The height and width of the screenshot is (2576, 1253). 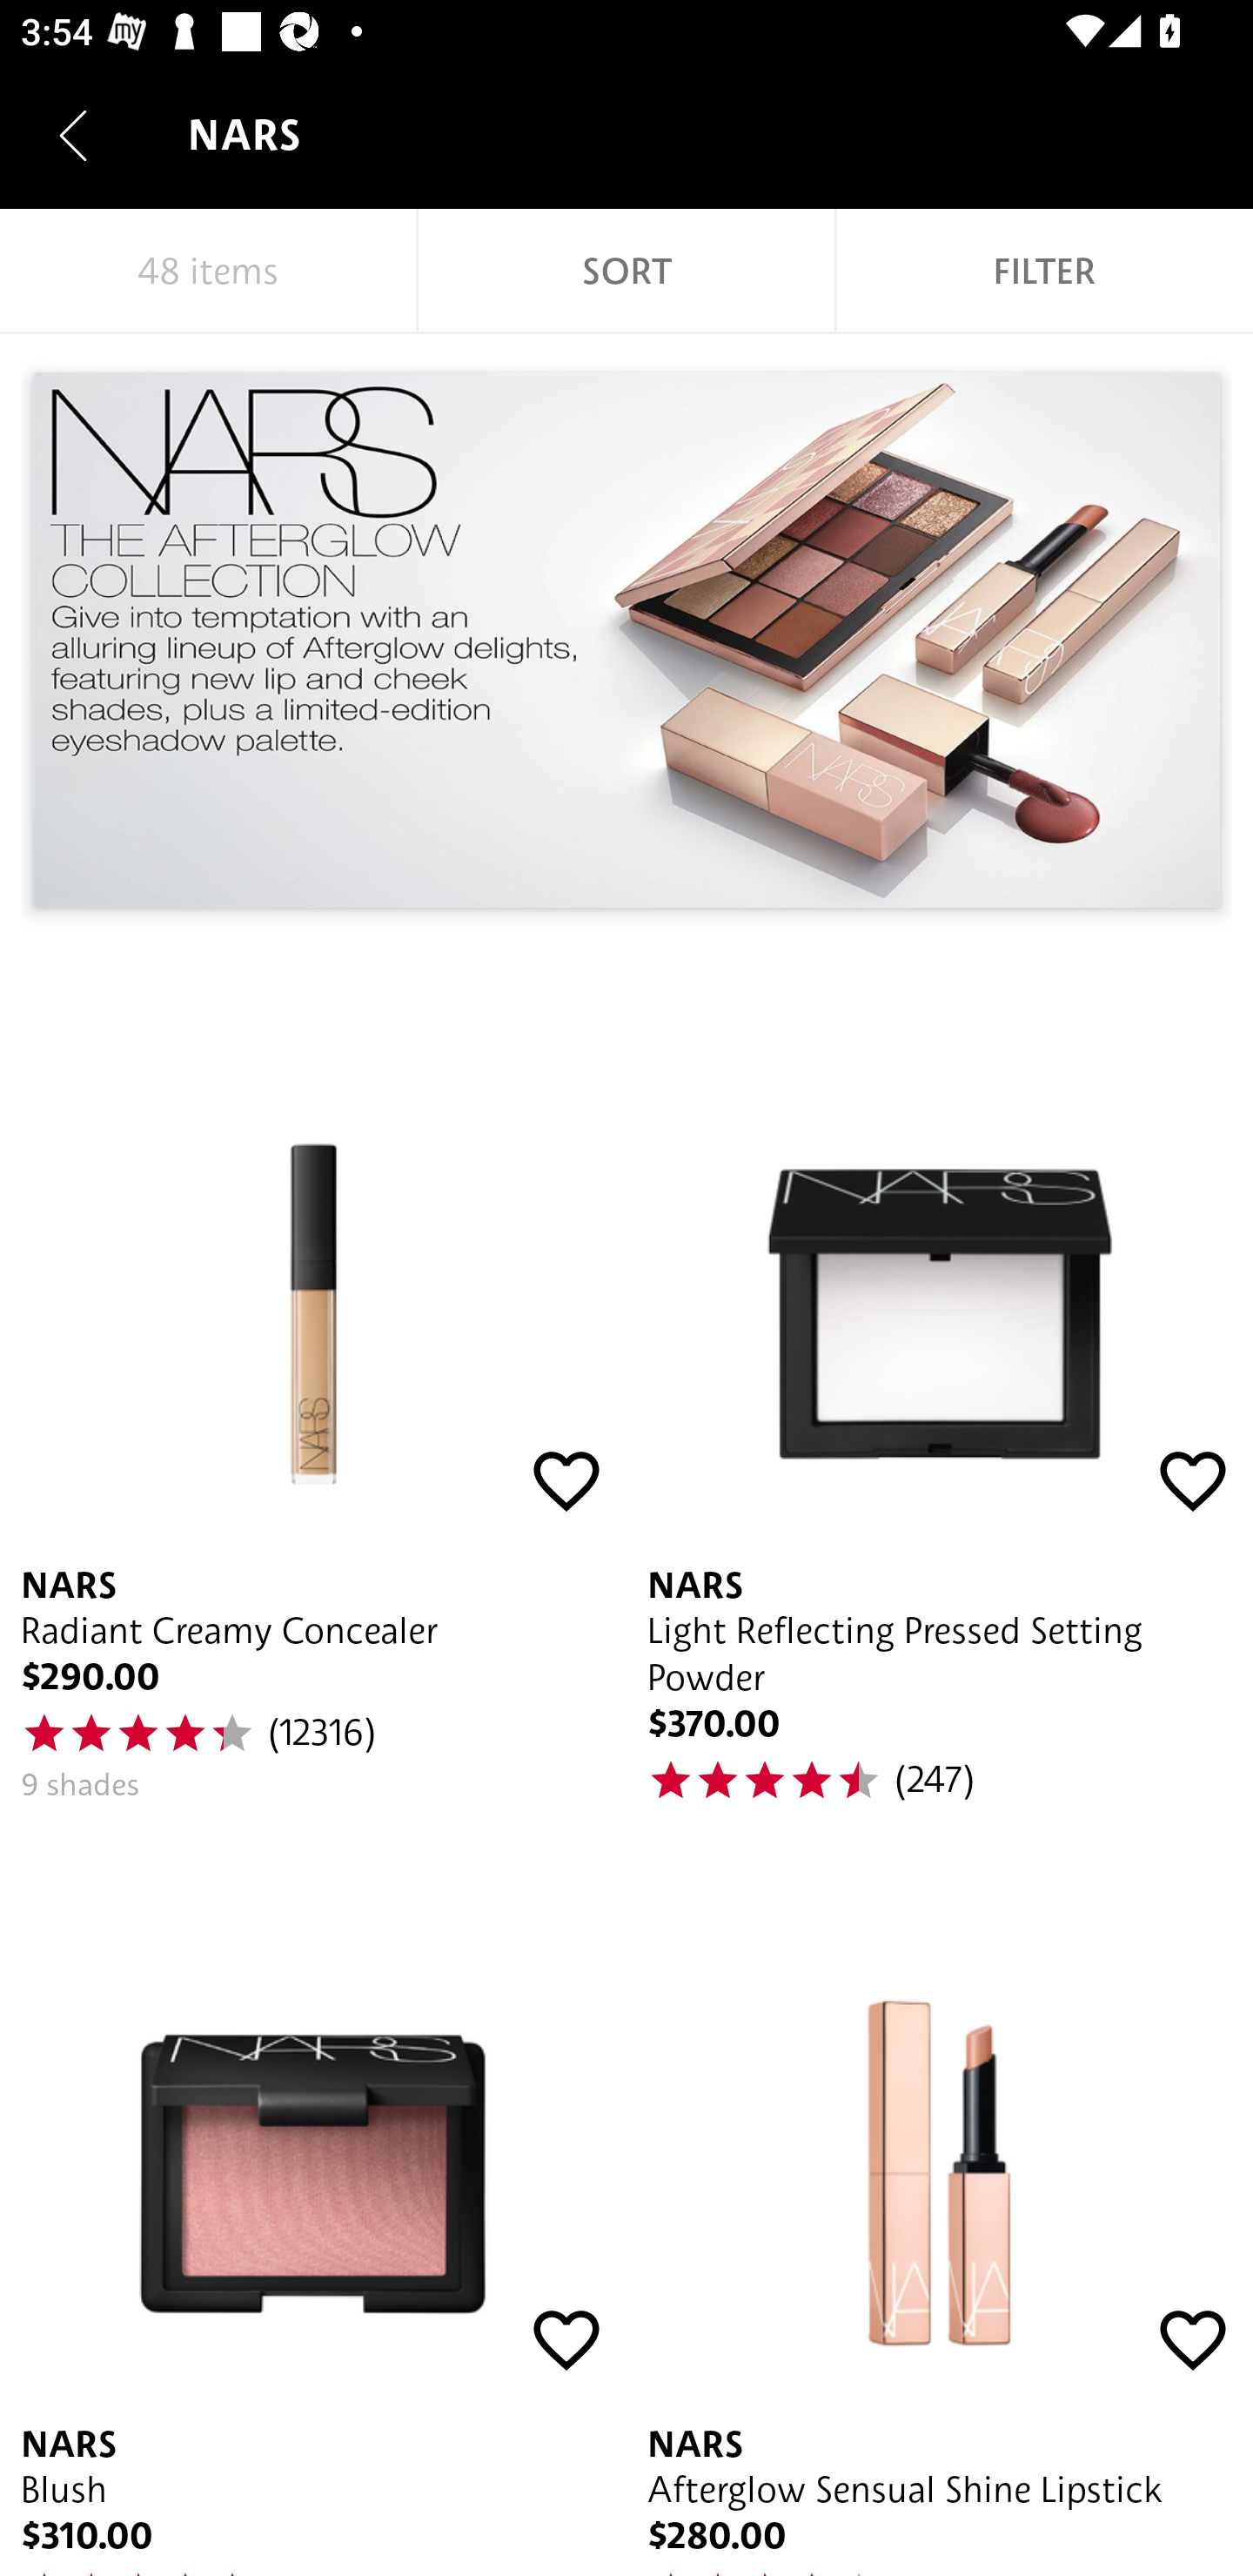 What do you see at coordinates (73, 135) in the screenshot?
I see `Navigate up` at bounding box center [73, 135].